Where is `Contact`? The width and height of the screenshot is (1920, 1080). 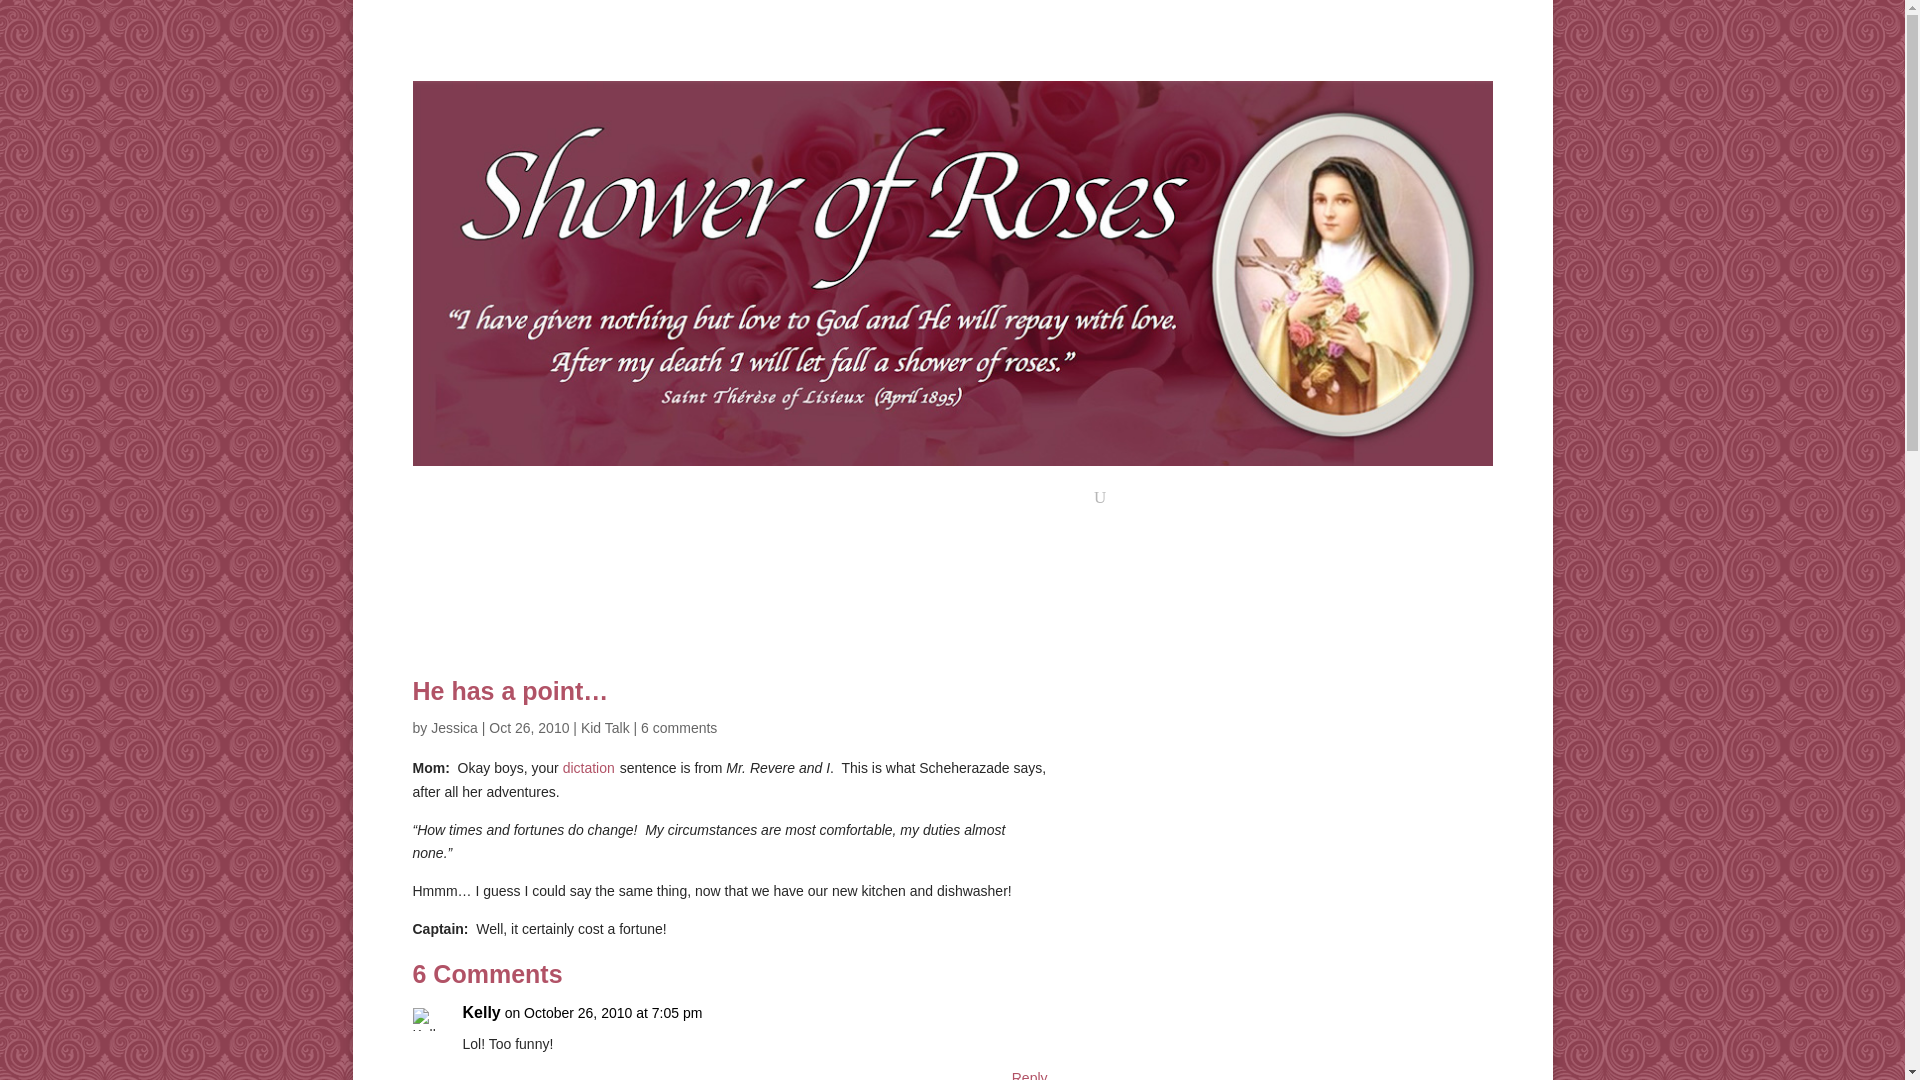
Contact is located at coordinates (1058, 502).